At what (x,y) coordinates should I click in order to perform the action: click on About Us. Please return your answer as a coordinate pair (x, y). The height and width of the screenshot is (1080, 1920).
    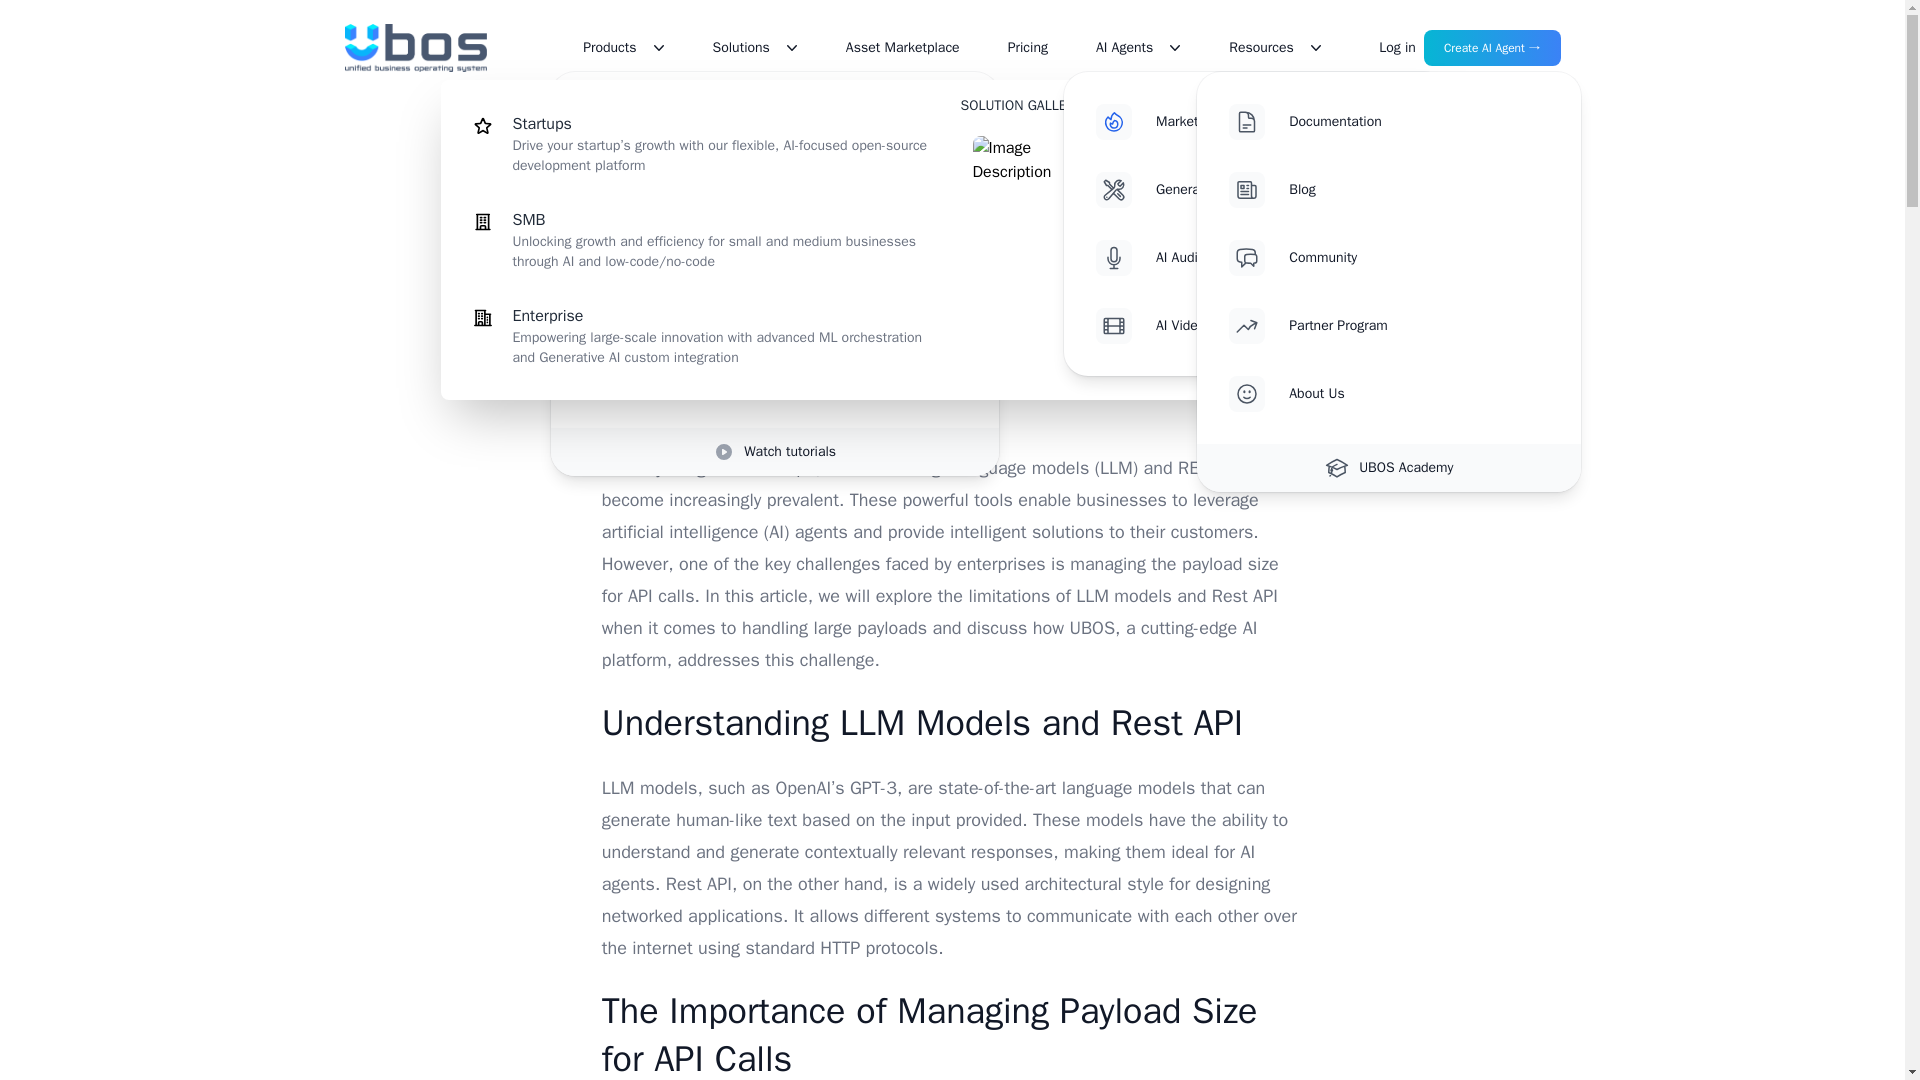
    Looking at the image, I should click on (1418, 394).